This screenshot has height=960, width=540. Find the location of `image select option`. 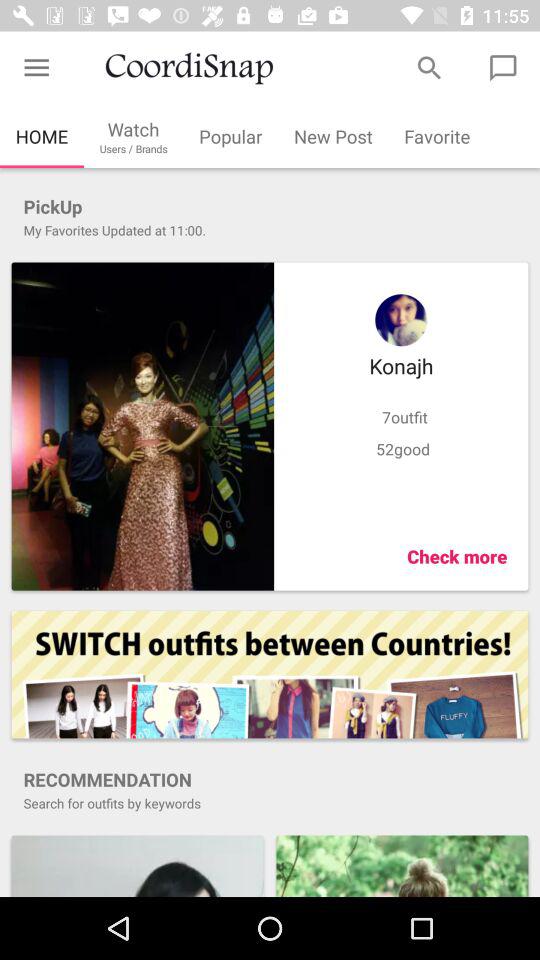

image select option is located at coordinates (142, 426).